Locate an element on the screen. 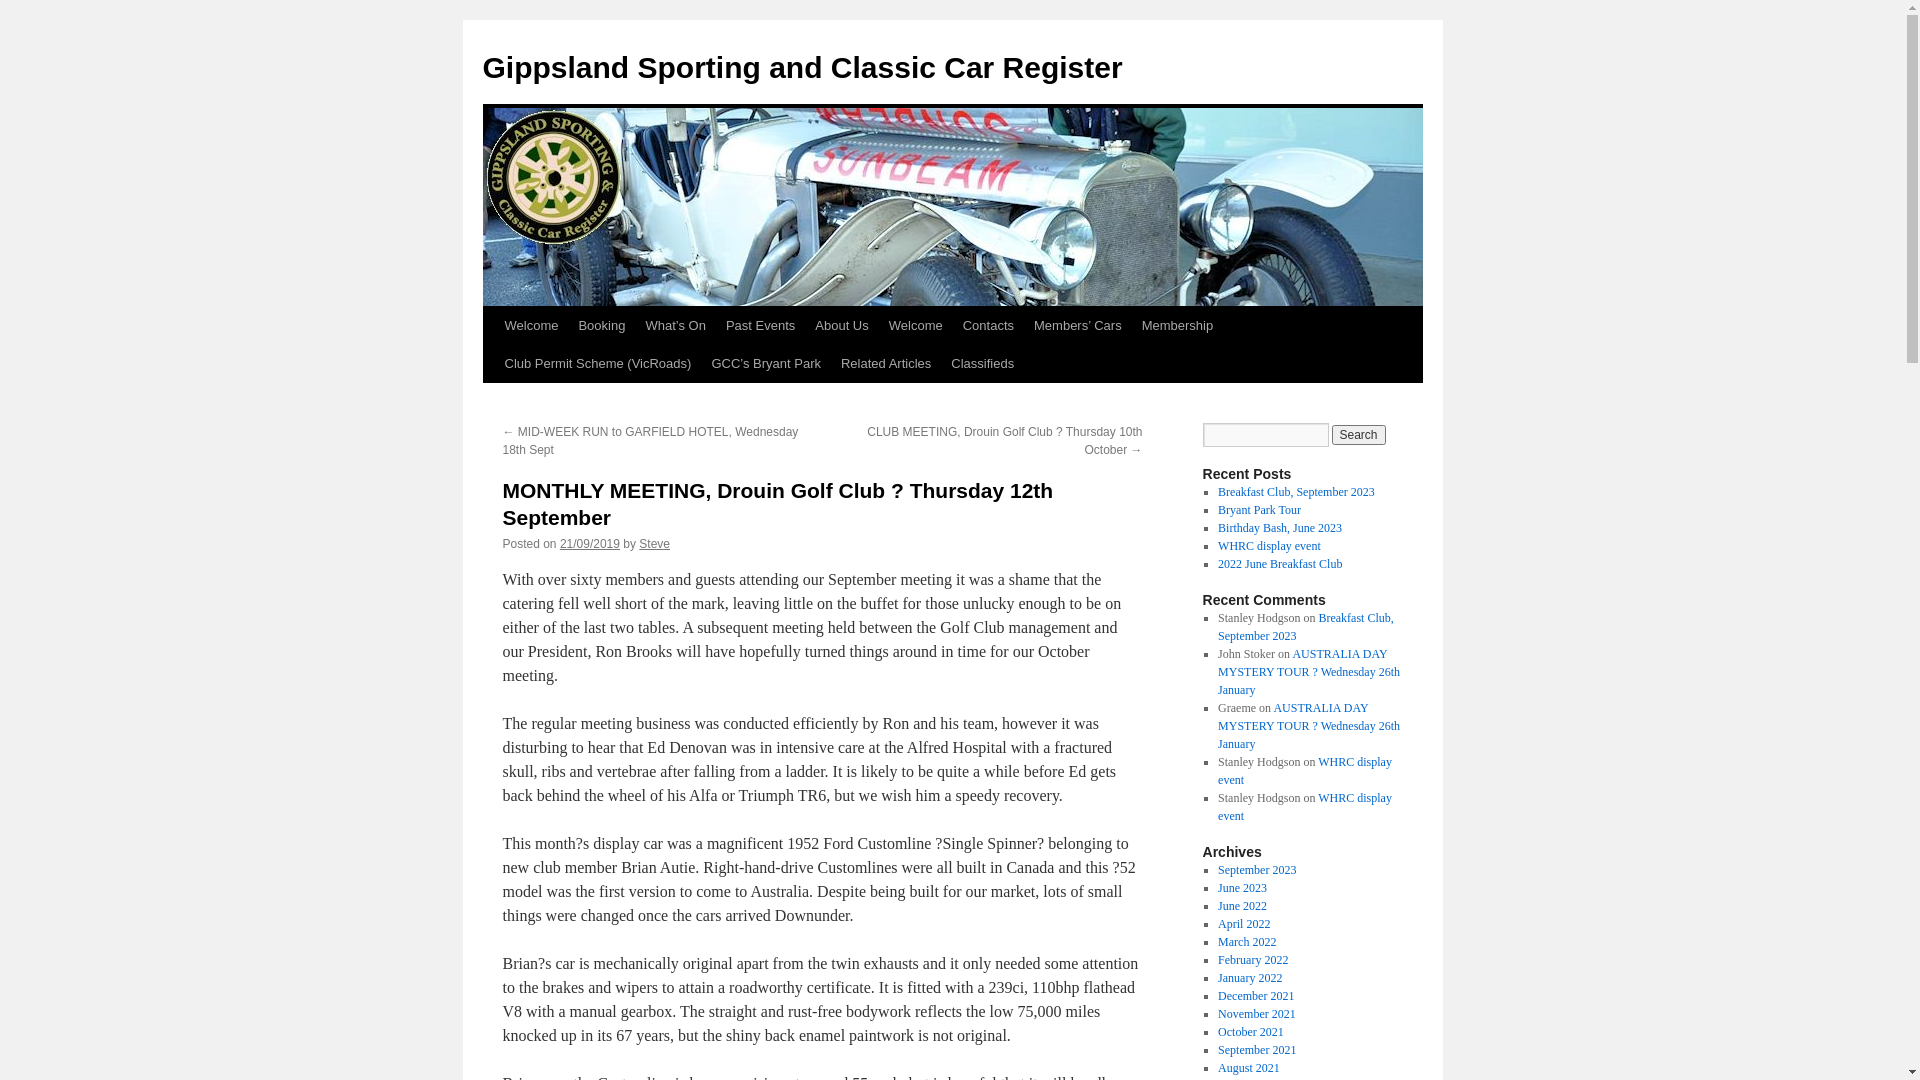 Image resolution: width=1920 pixels, height=1080 pixels. Booking is located at coordinates (602, 326).